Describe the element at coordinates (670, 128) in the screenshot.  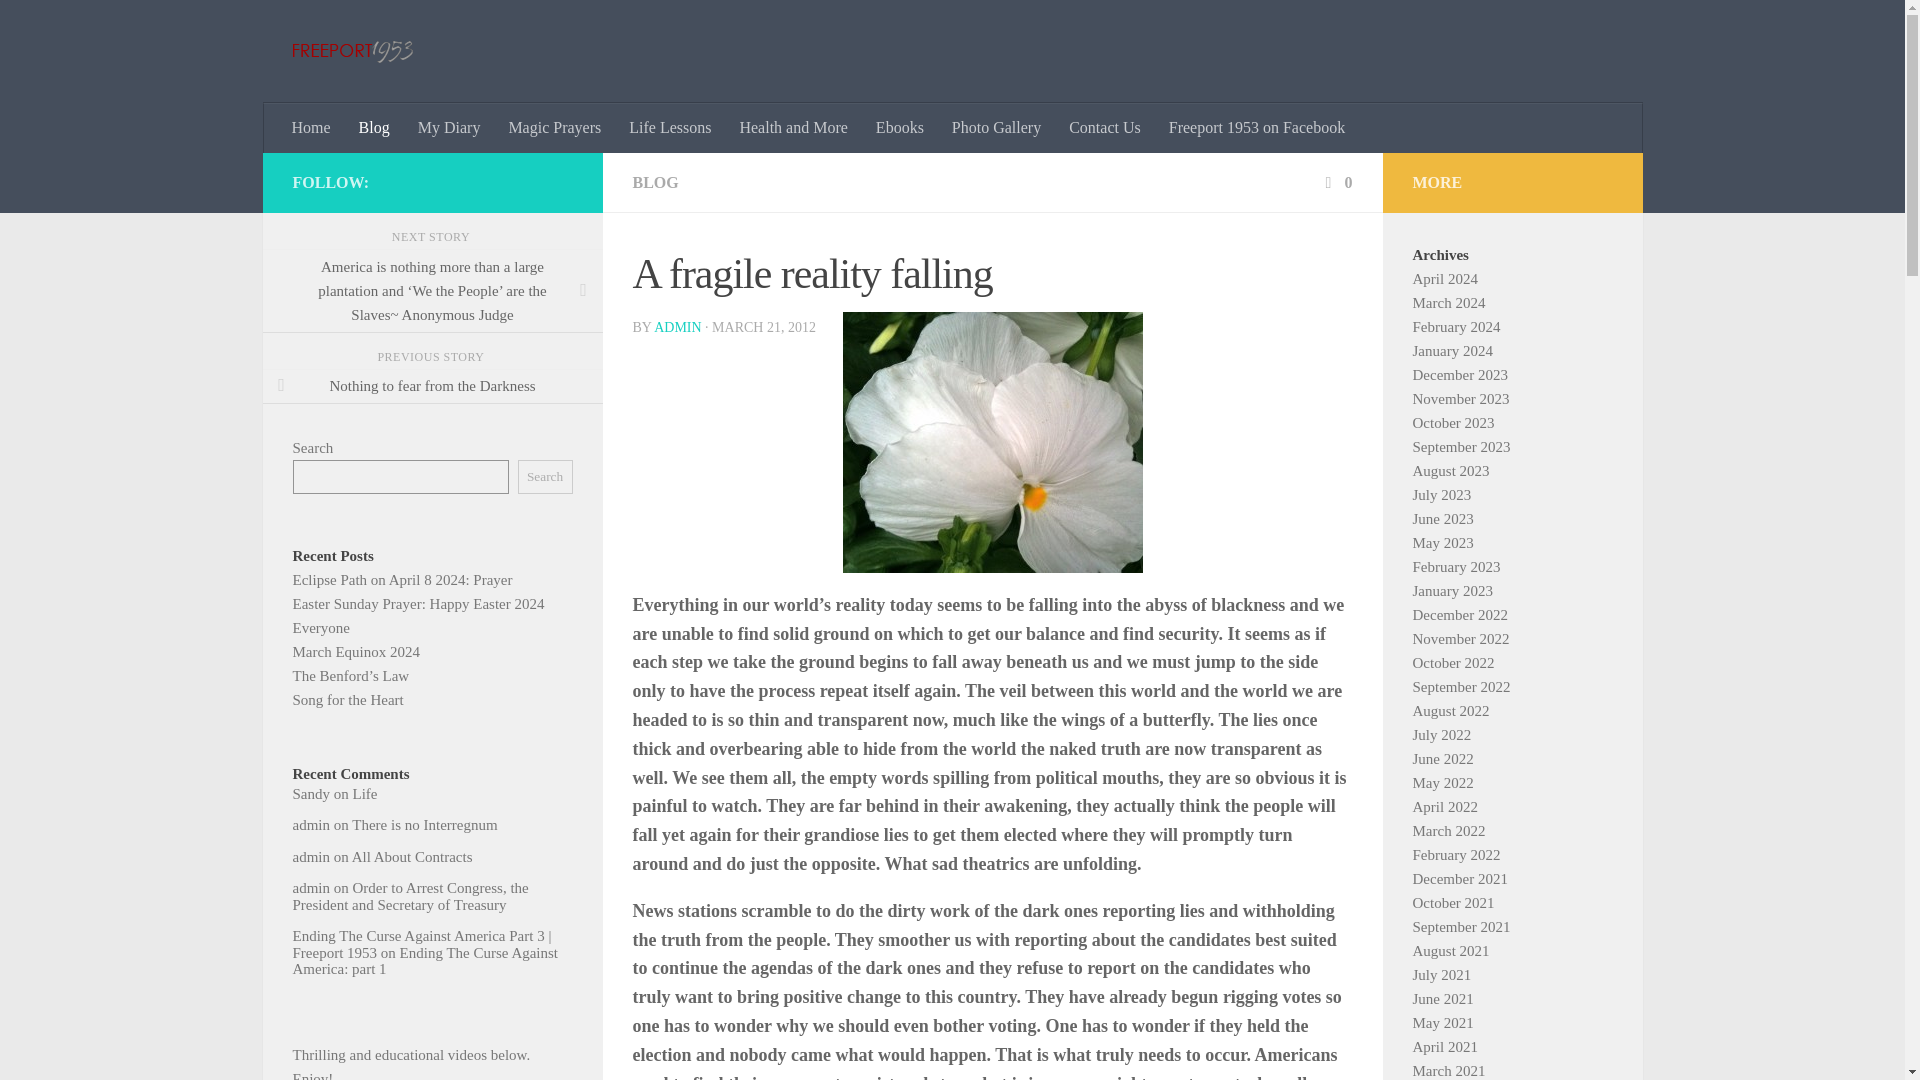
I see `Life Lessons` at that location.